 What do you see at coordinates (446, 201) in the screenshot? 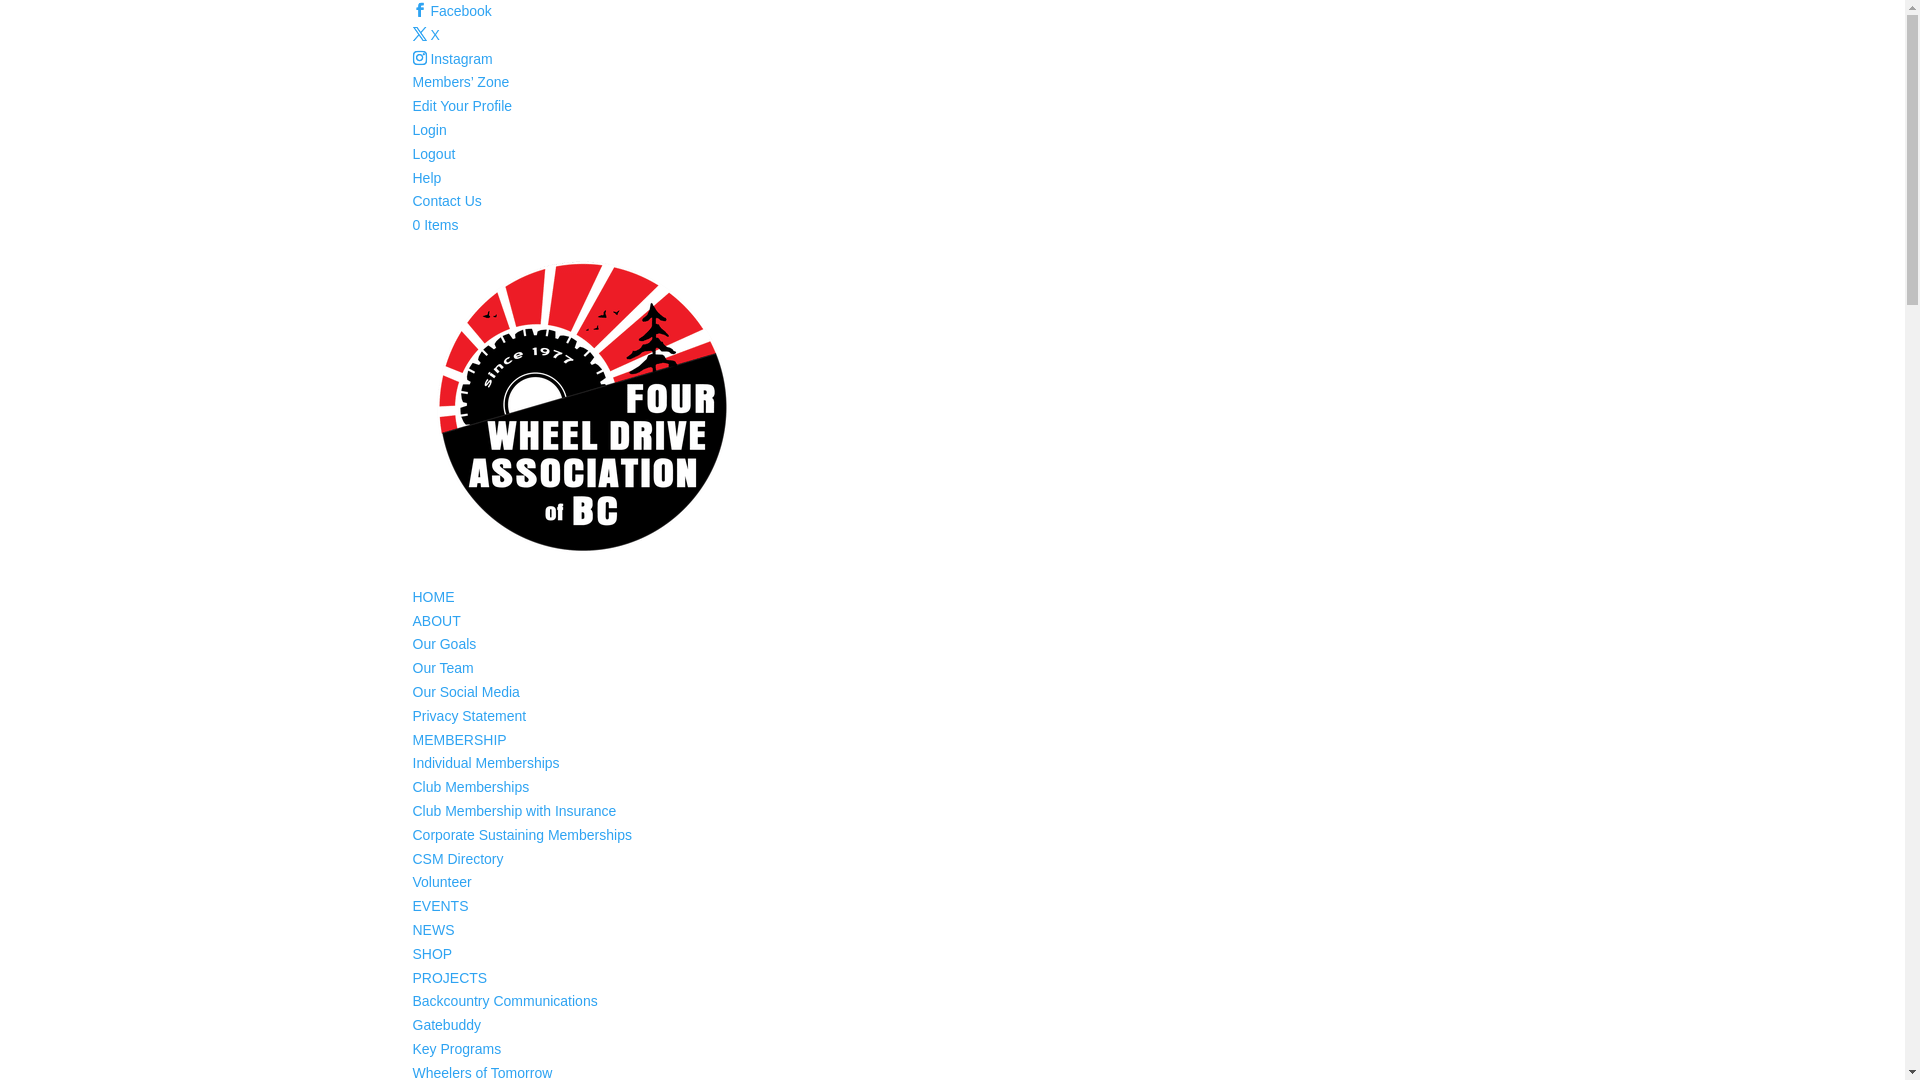
I see `Contact Us` at bounding box center [446, 201].